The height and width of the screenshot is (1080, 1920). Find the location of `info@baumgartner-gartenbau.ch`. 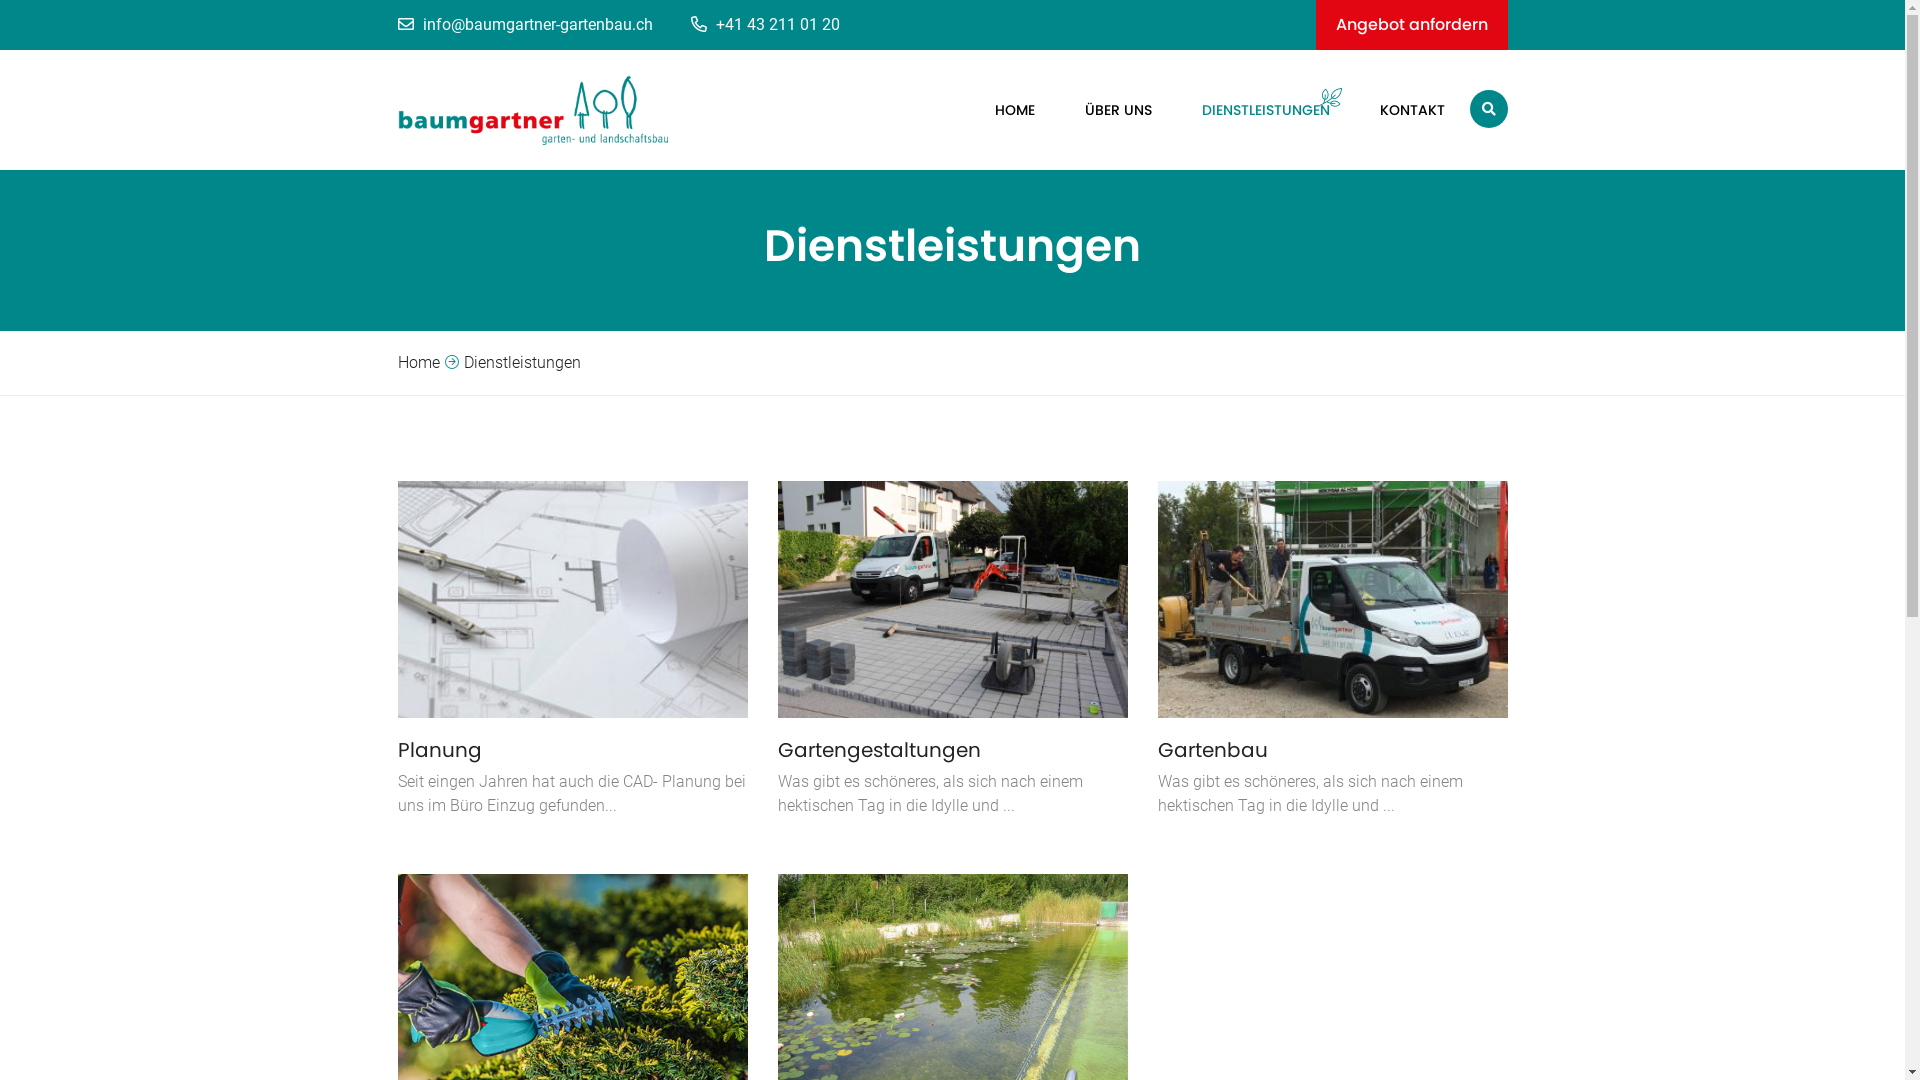

info@baumgartner-gartenbau.ch is located at coordinates (540, 25).